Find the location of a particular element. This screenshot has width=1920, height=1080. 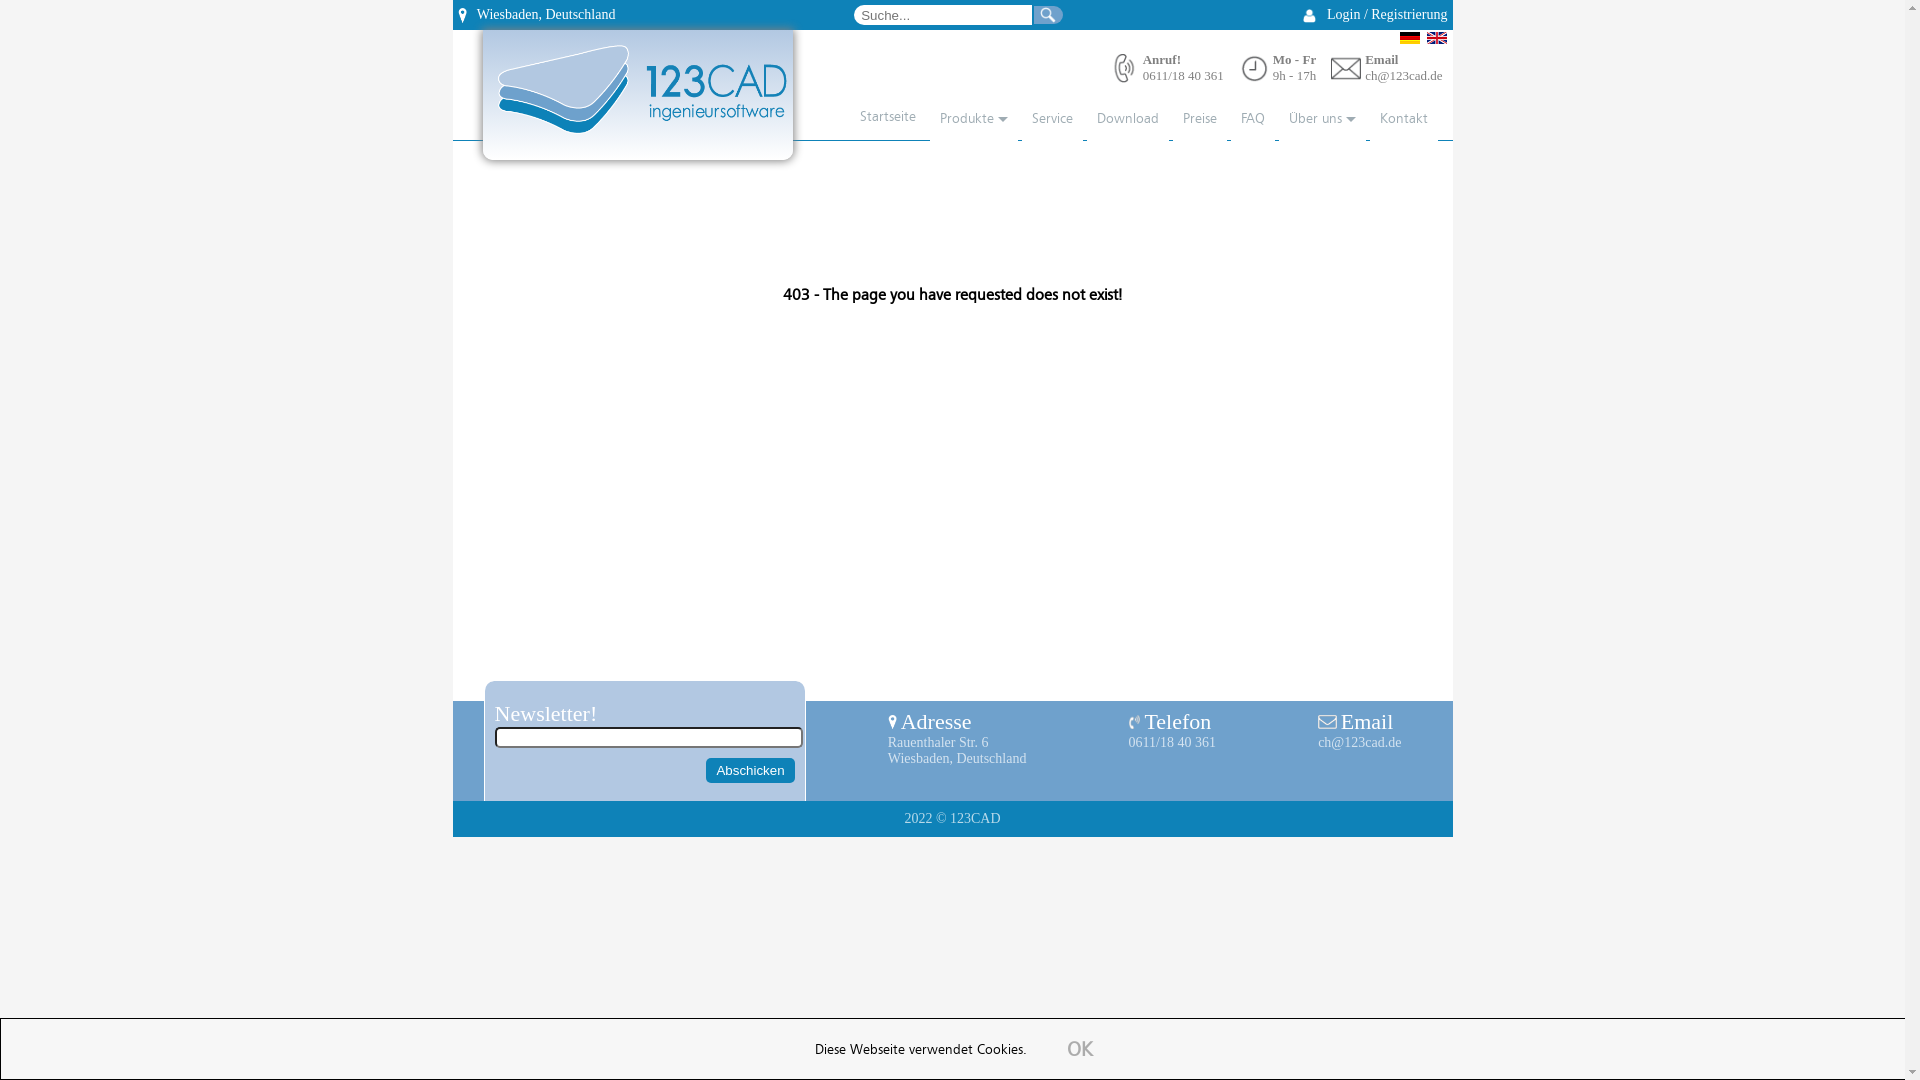

Download is located at coordinates (1127, 120).